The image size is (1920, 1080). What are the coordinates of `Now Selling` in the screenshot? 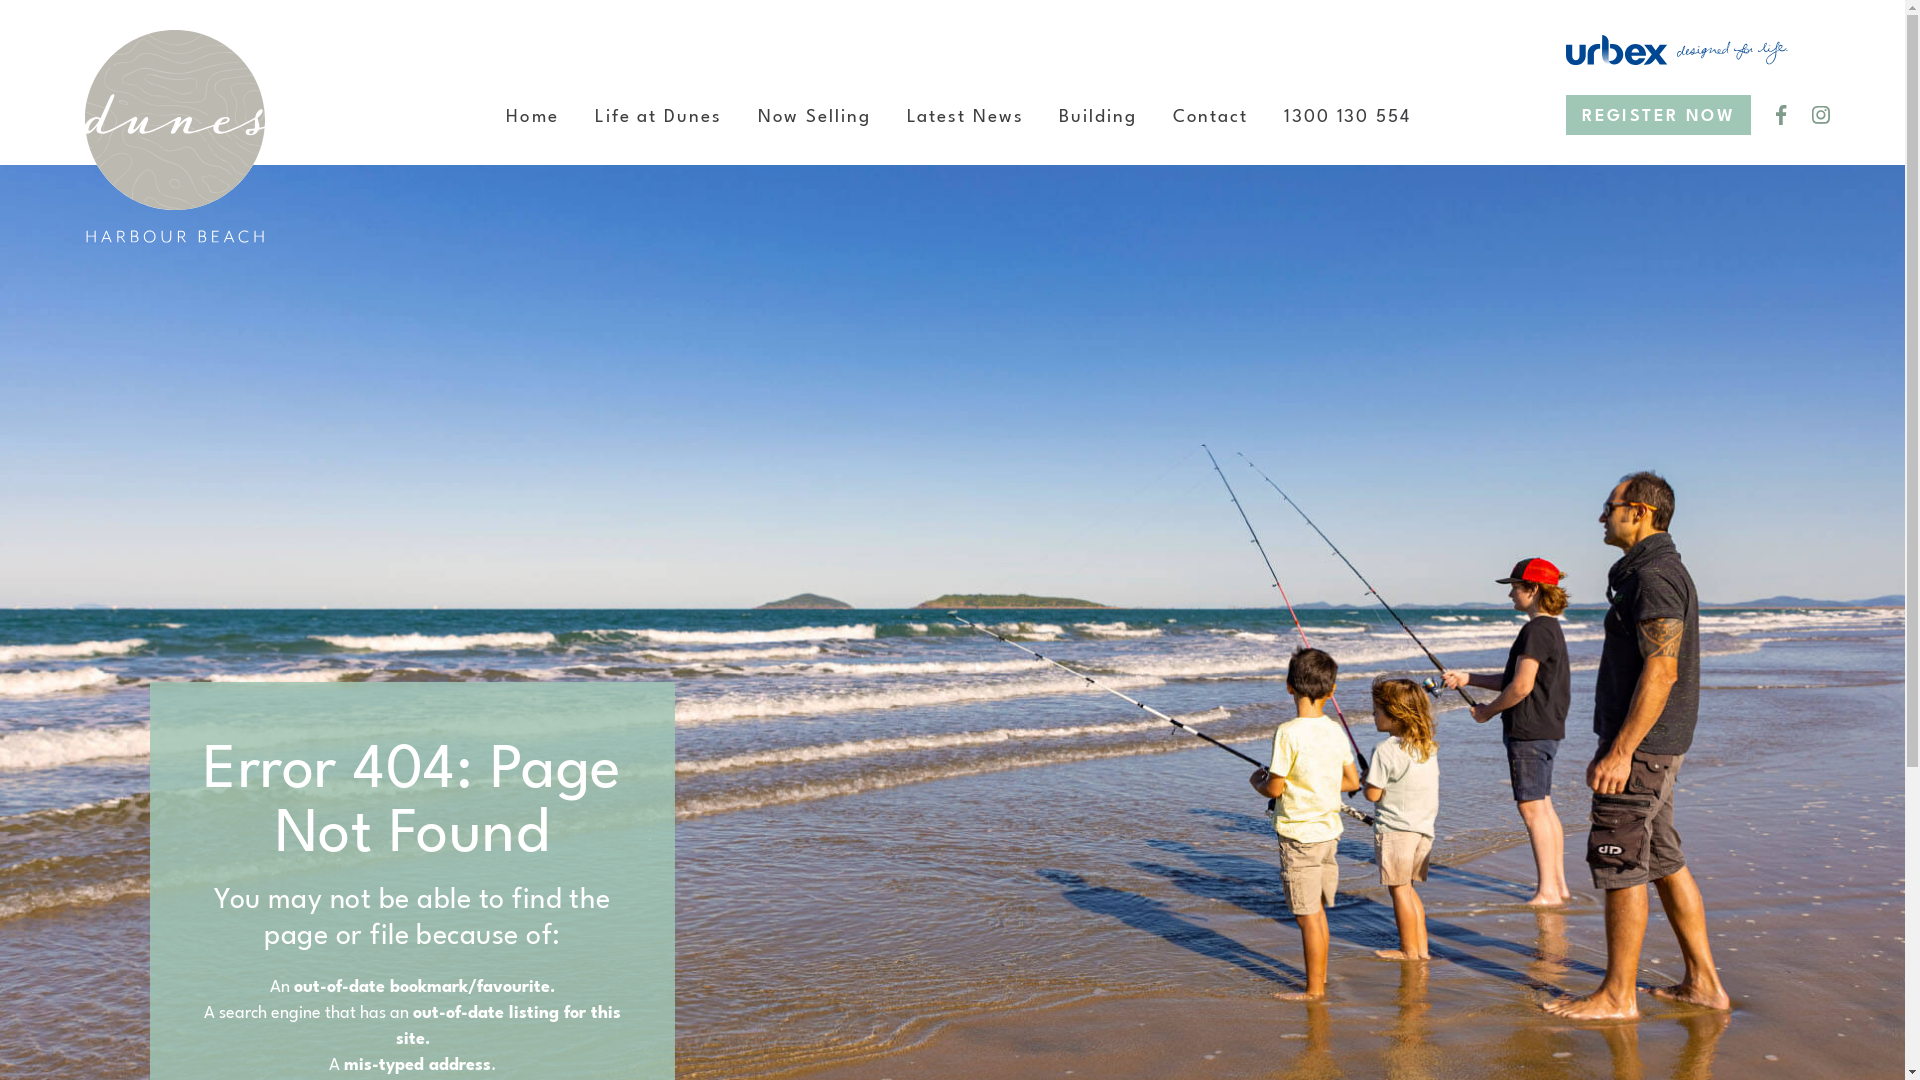 It's located at (814, 118).